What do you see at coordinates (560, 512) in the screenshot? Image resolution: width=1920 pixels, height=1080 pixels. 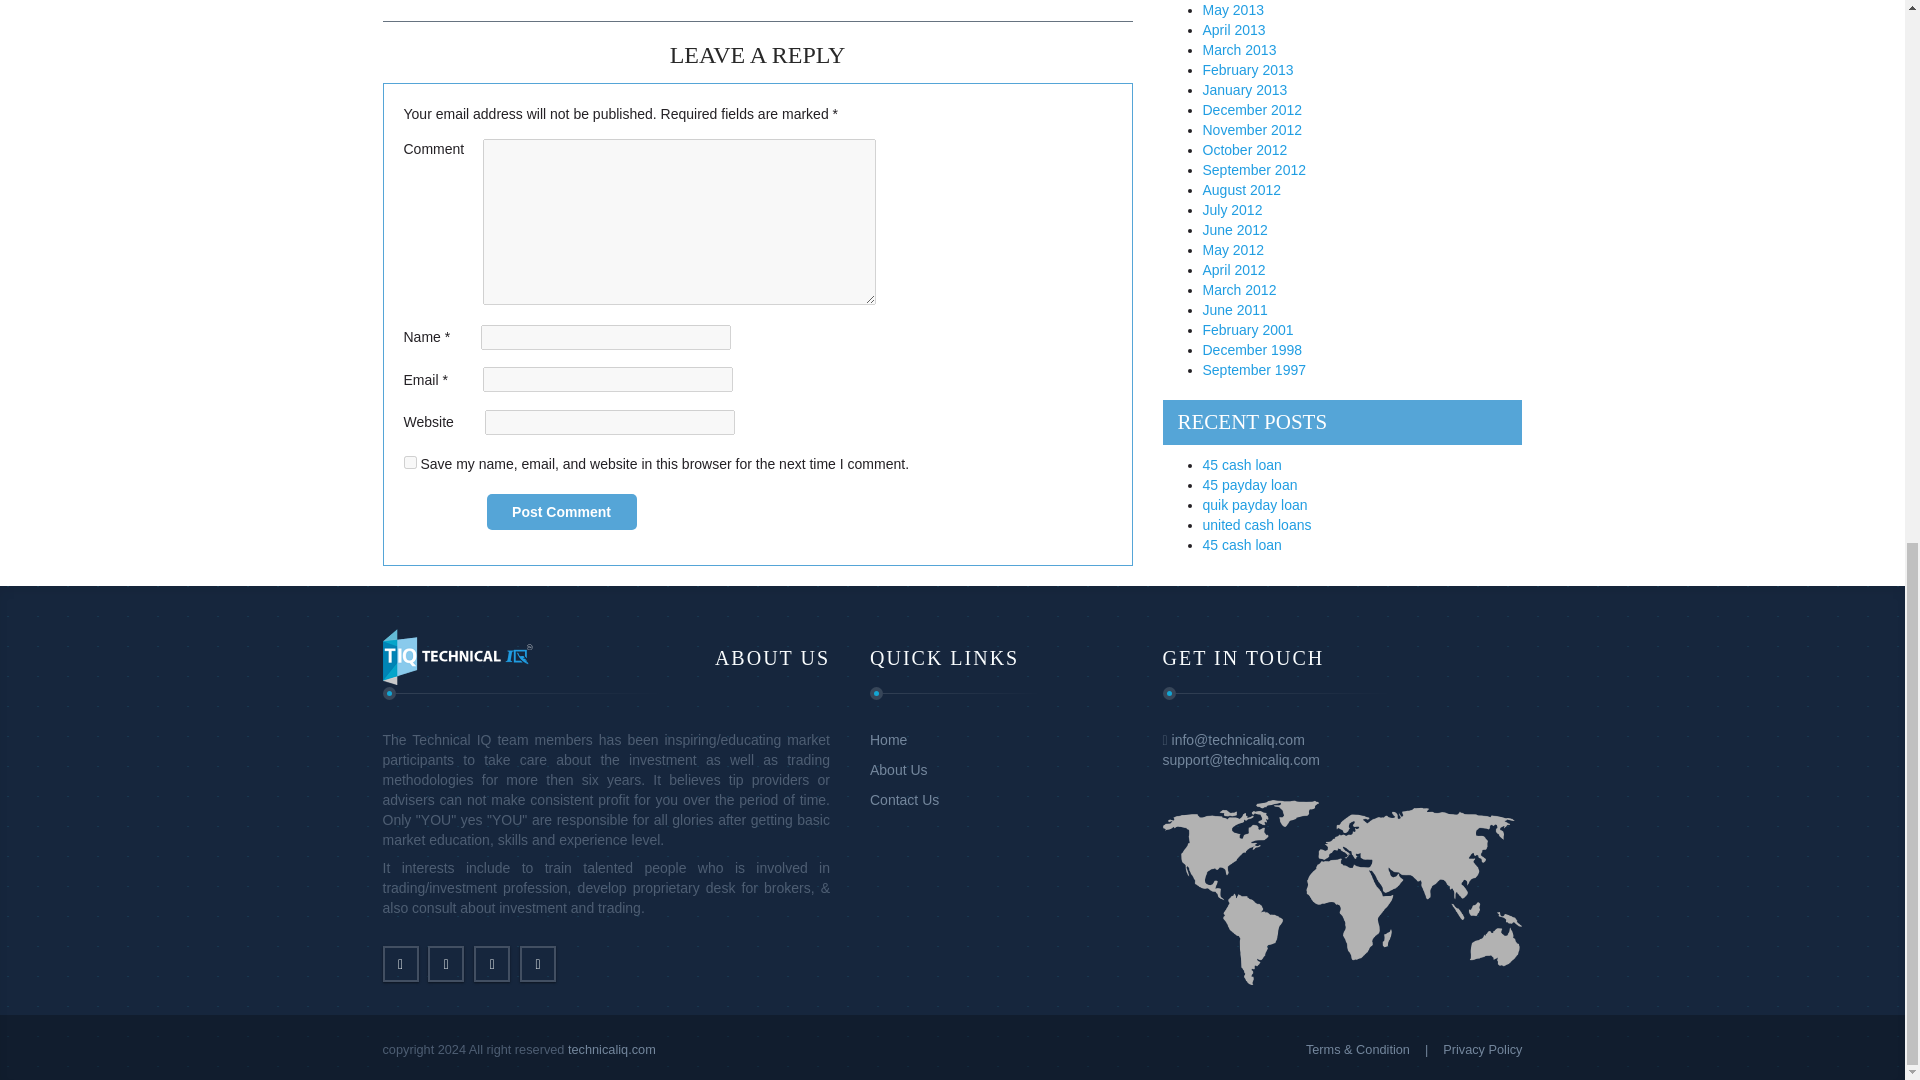 I see `Post Comment` at bounding box center [560, 512].